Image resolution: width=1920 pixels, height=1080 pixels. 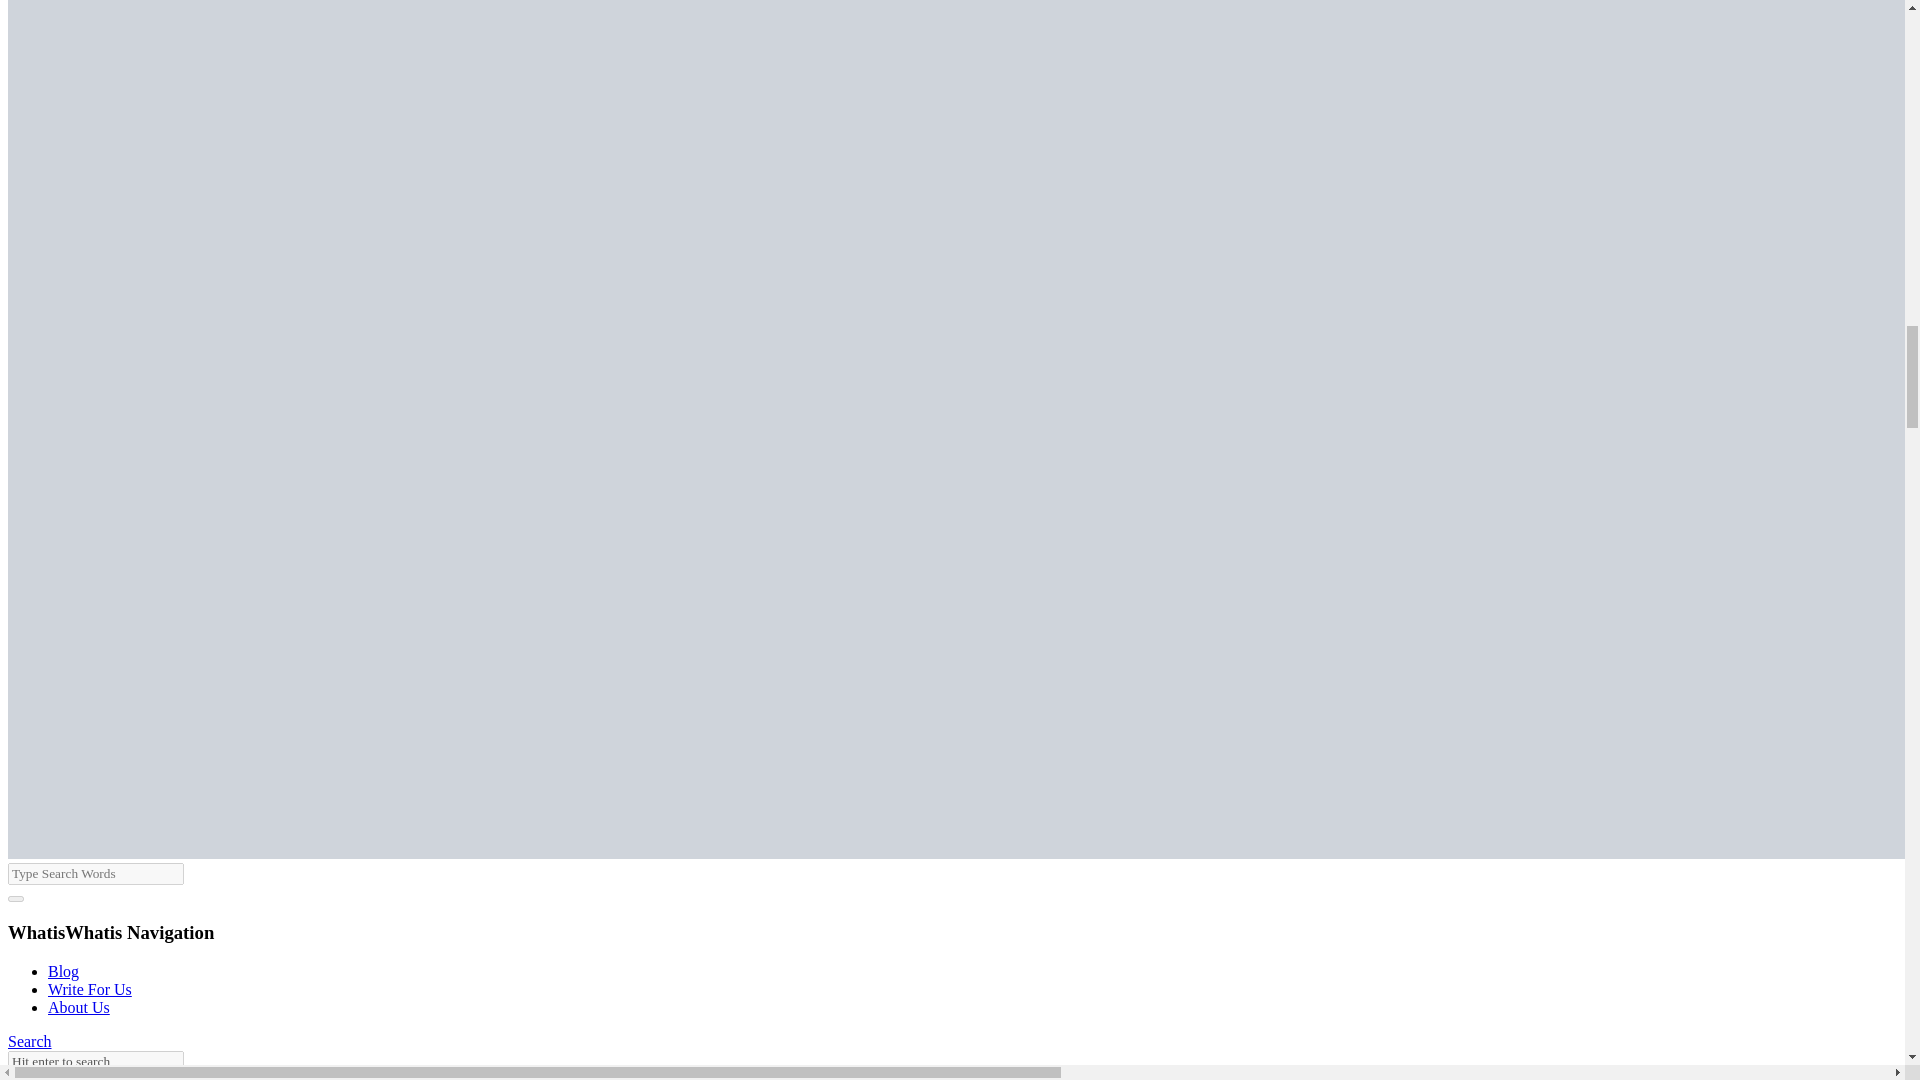 I want to click on Ask A Question, so click(x=58, y=1076).